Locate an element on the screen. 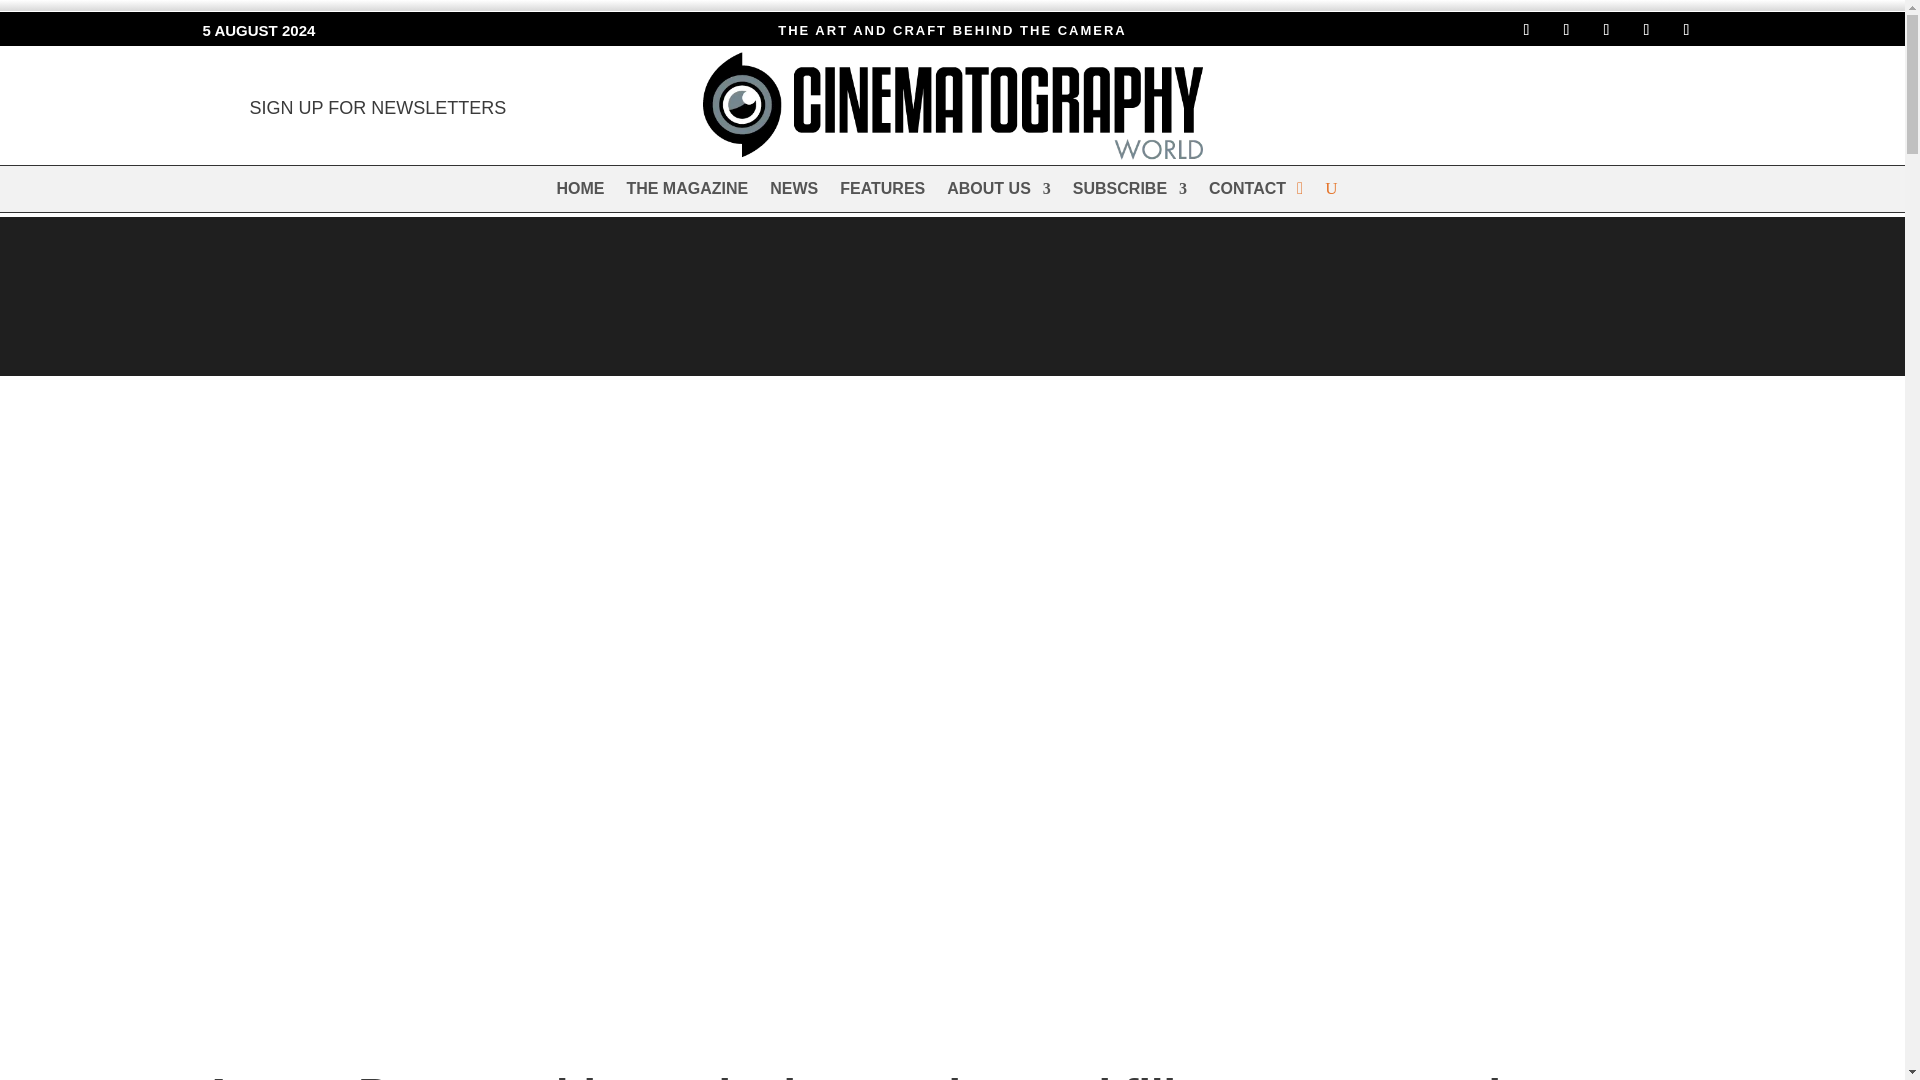 This screenshot has height=1080, width=1920. Follow on Youtube is located at coordinates (1686, 30).